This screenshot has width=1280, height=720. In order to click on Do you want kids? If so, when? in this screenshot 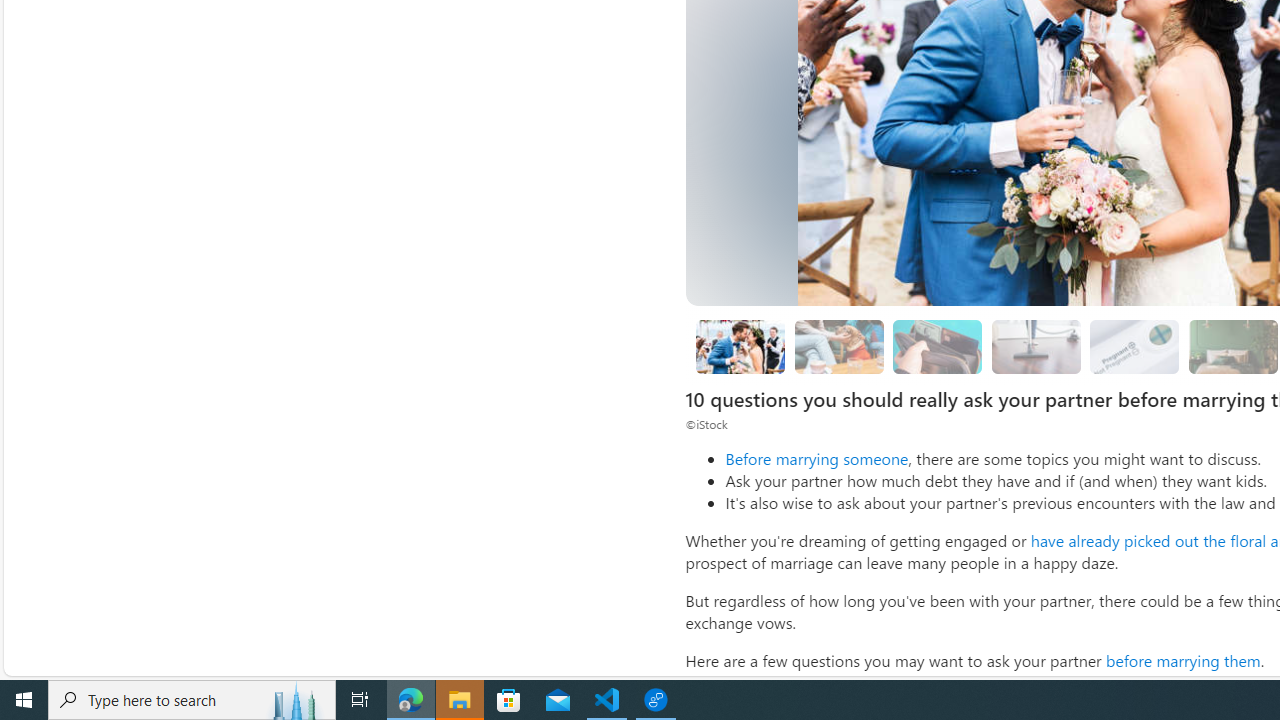, I will do `click(1135, 346)`.